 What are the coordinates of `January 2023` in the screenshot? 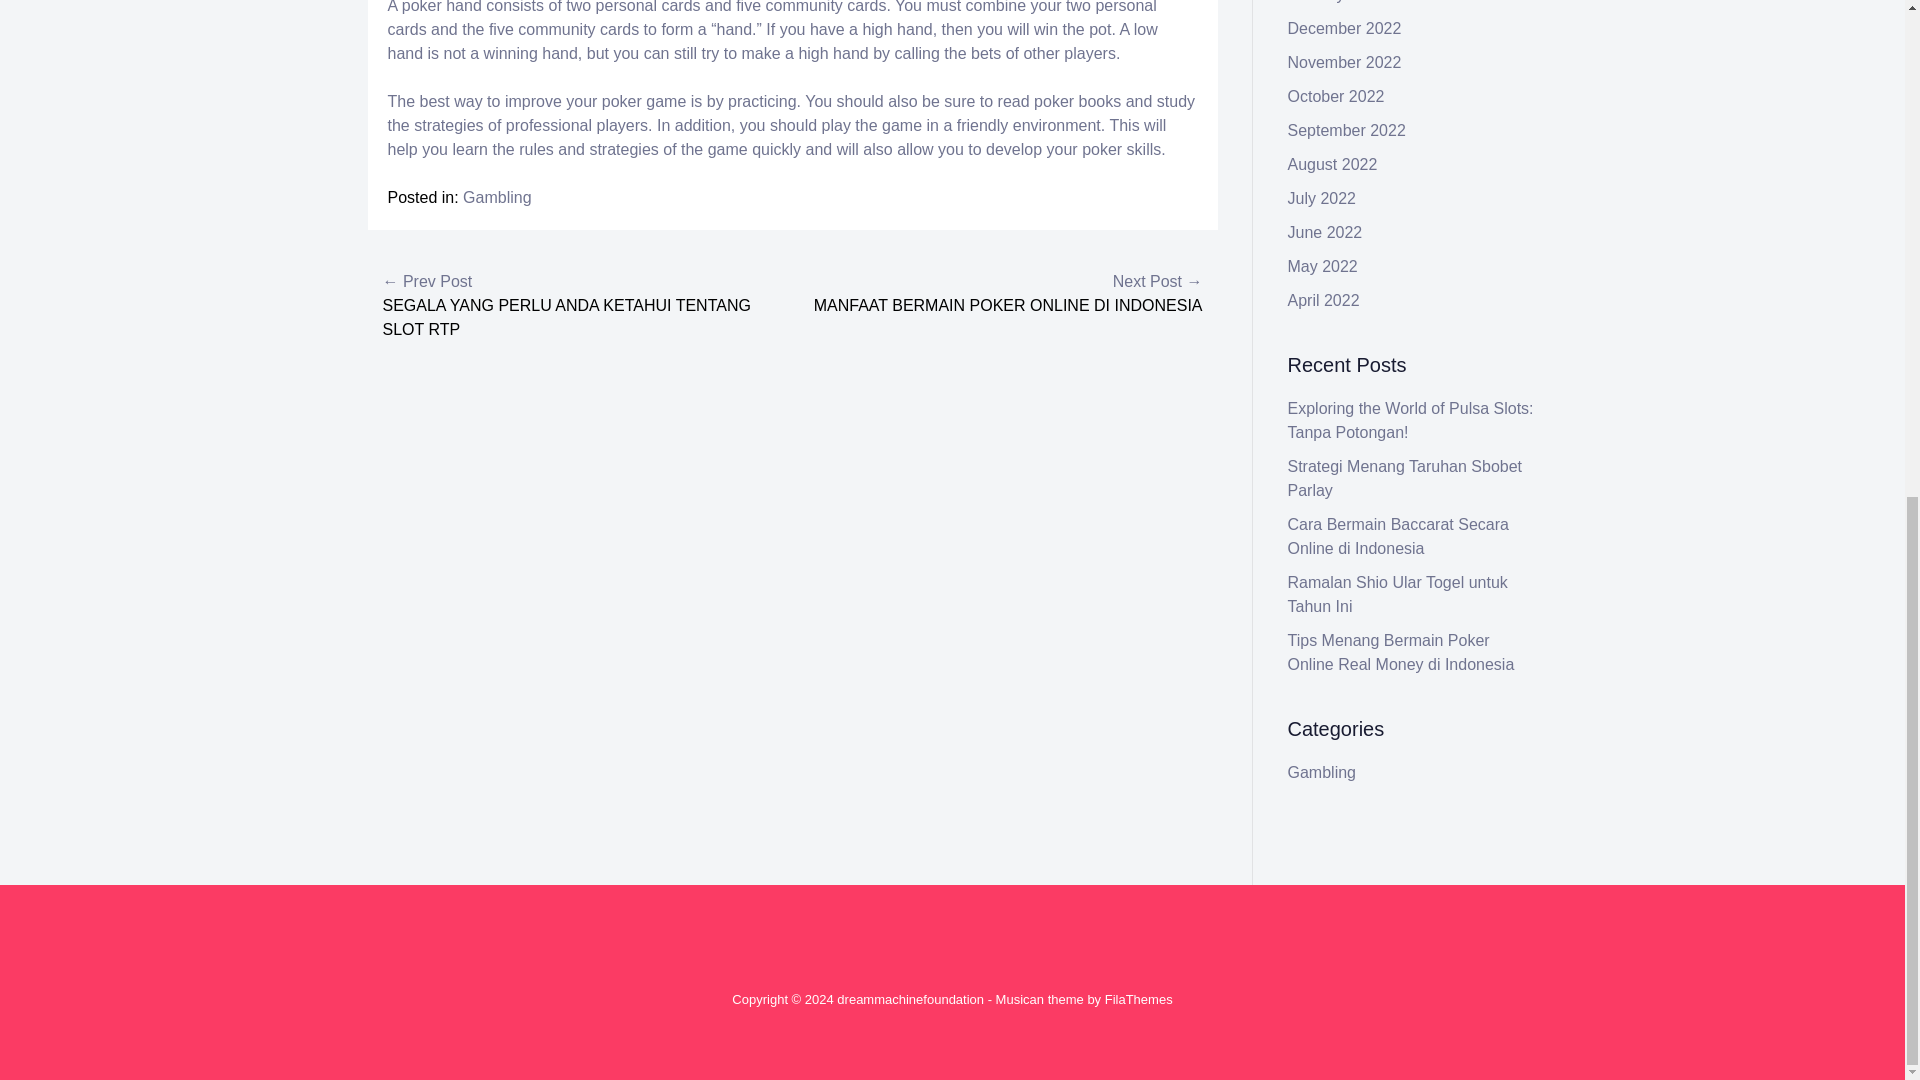 It's located at (1336, 2).